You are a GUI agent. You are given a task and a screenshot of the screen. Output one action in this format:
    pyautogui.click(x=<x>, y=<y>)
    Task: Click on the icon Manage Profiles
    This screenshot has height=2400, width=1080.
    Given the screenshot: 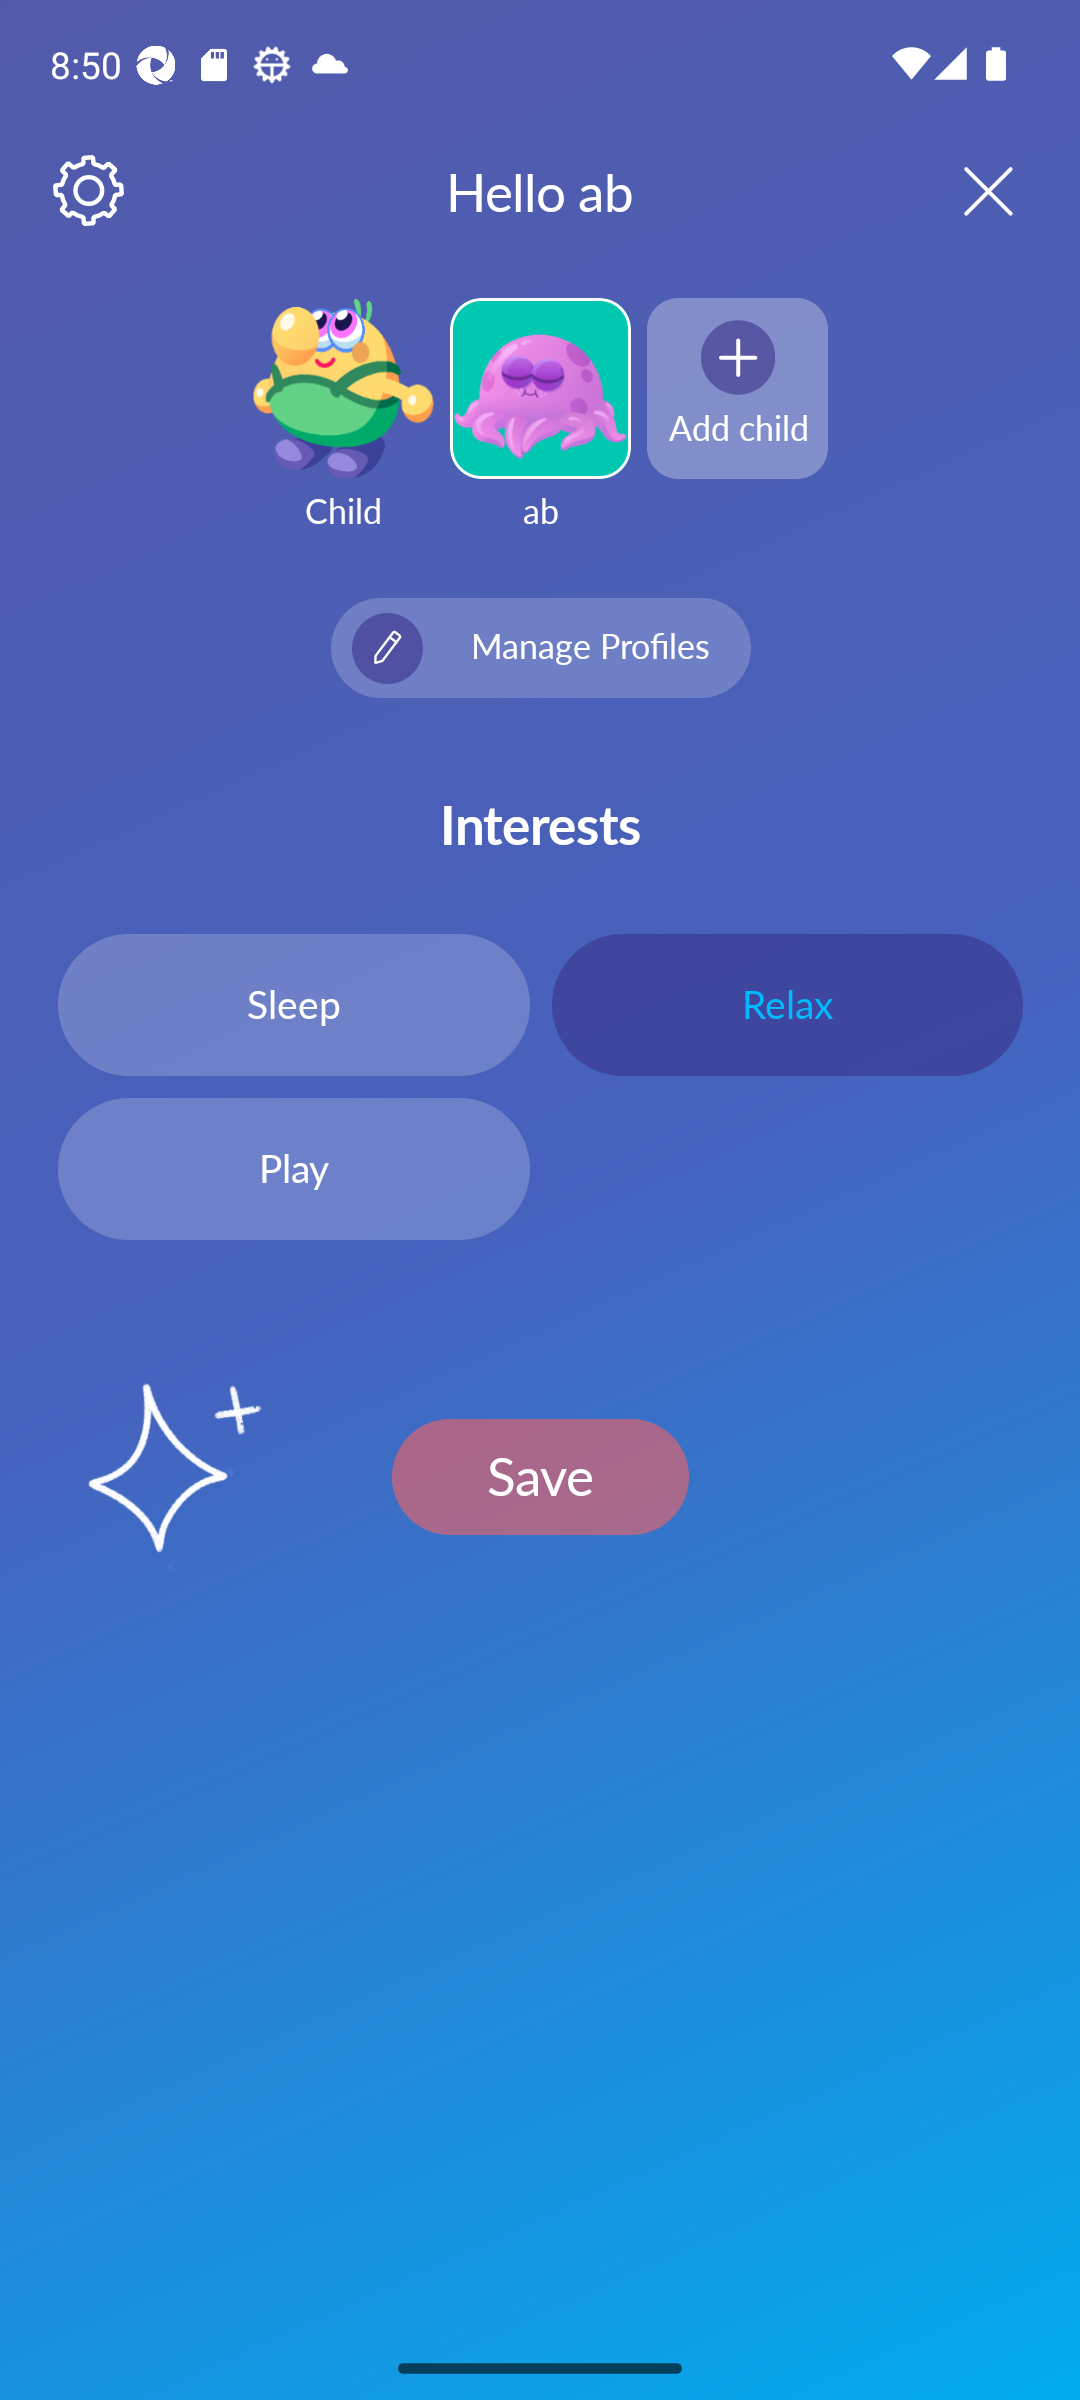 What is the action you would take?
    pyautogui.click(x=540, y=648)
    